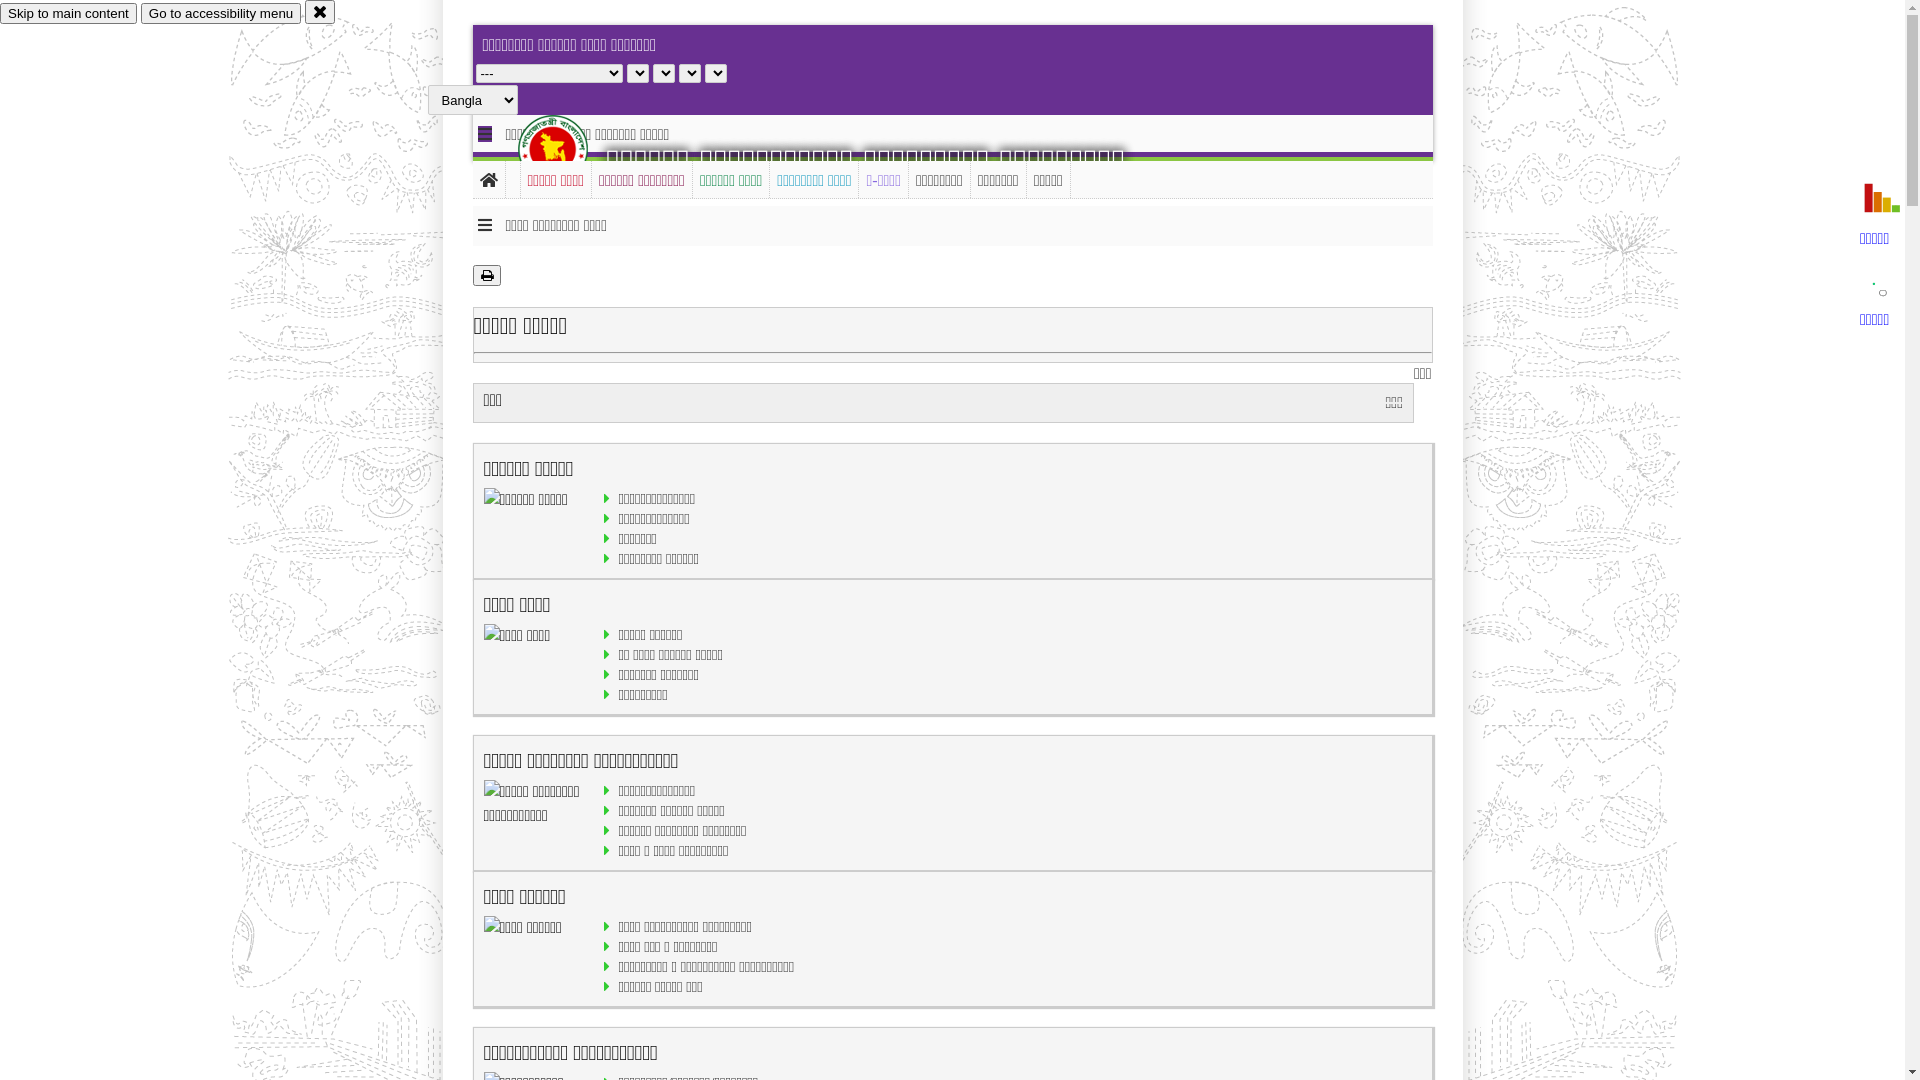 The width and height of the screenshot is (1920, 1080). What do you see at coordinates (68, 14) in the screenshot?
I see `Skip to main content` at bounding box center [68, 14].